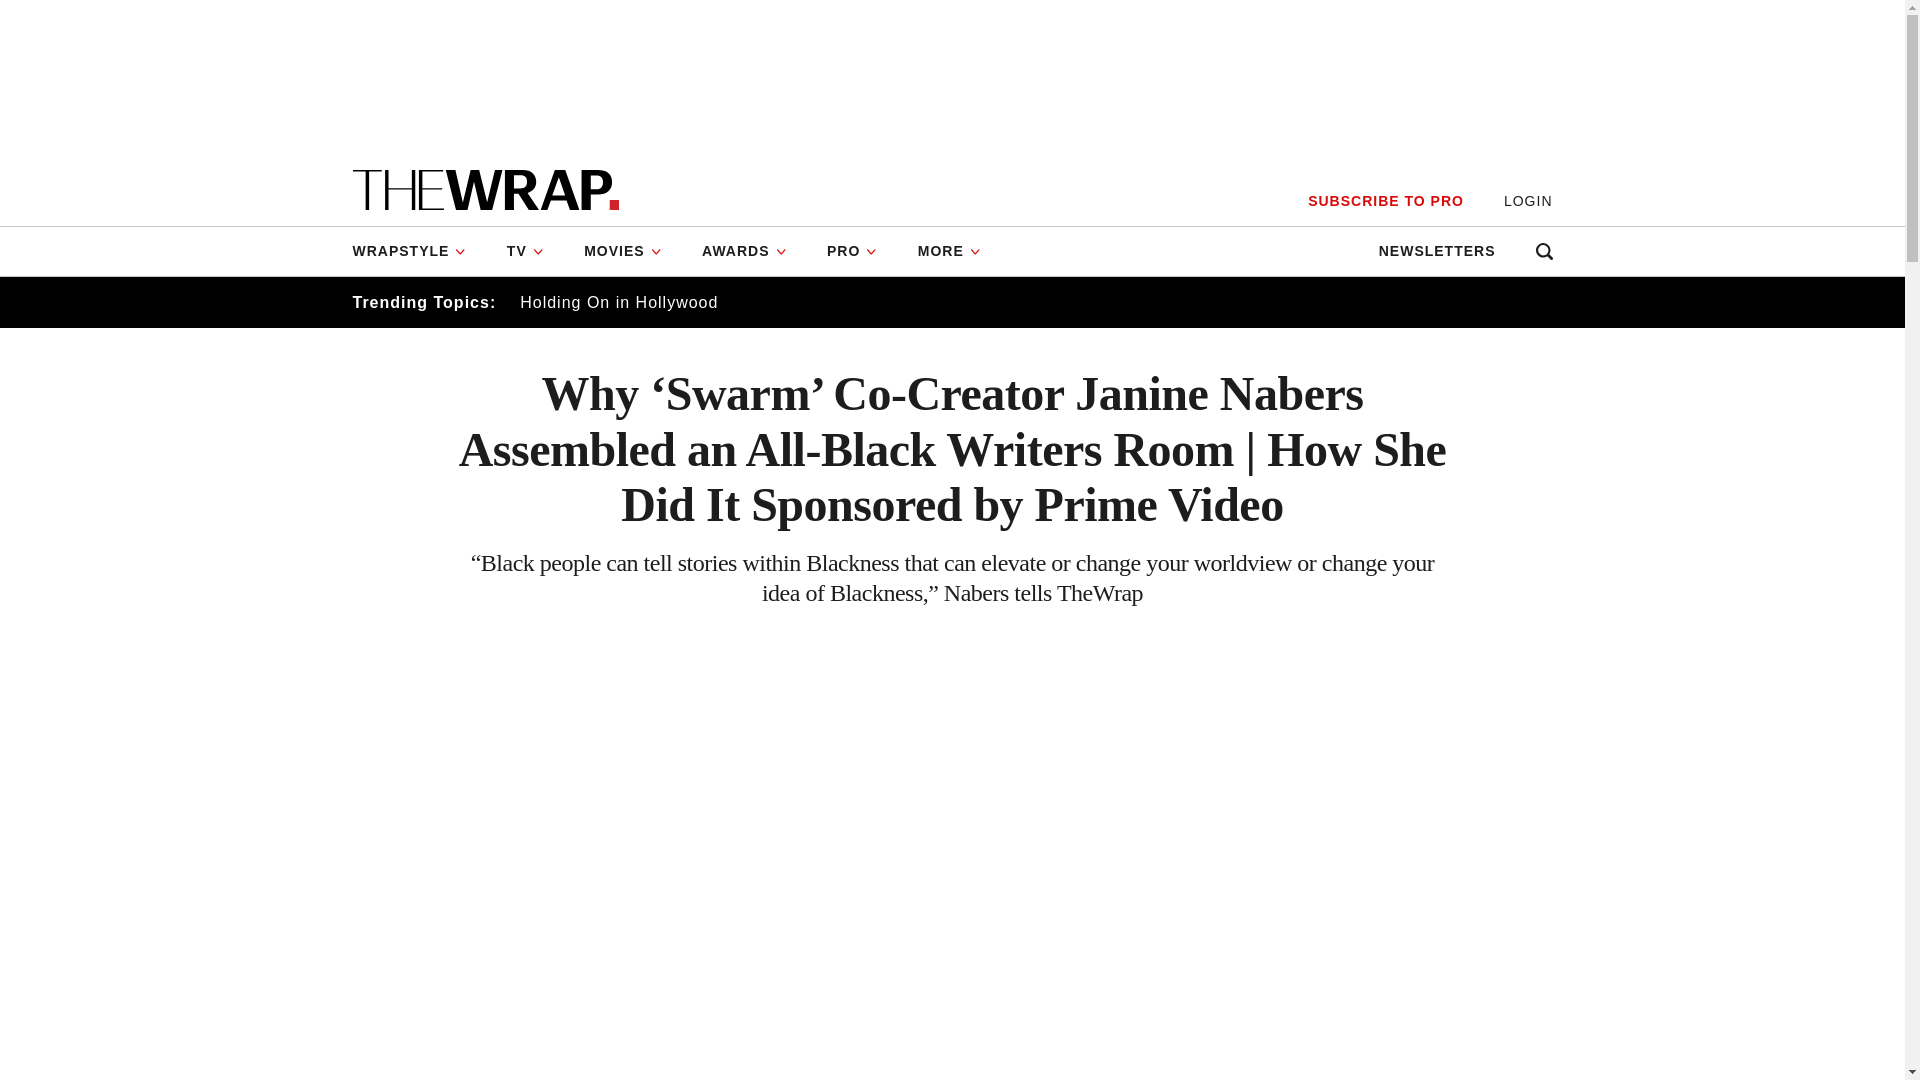  Describe the element at coordinates (744, 251) in the screenshot. I see `AWARDS` at that location.